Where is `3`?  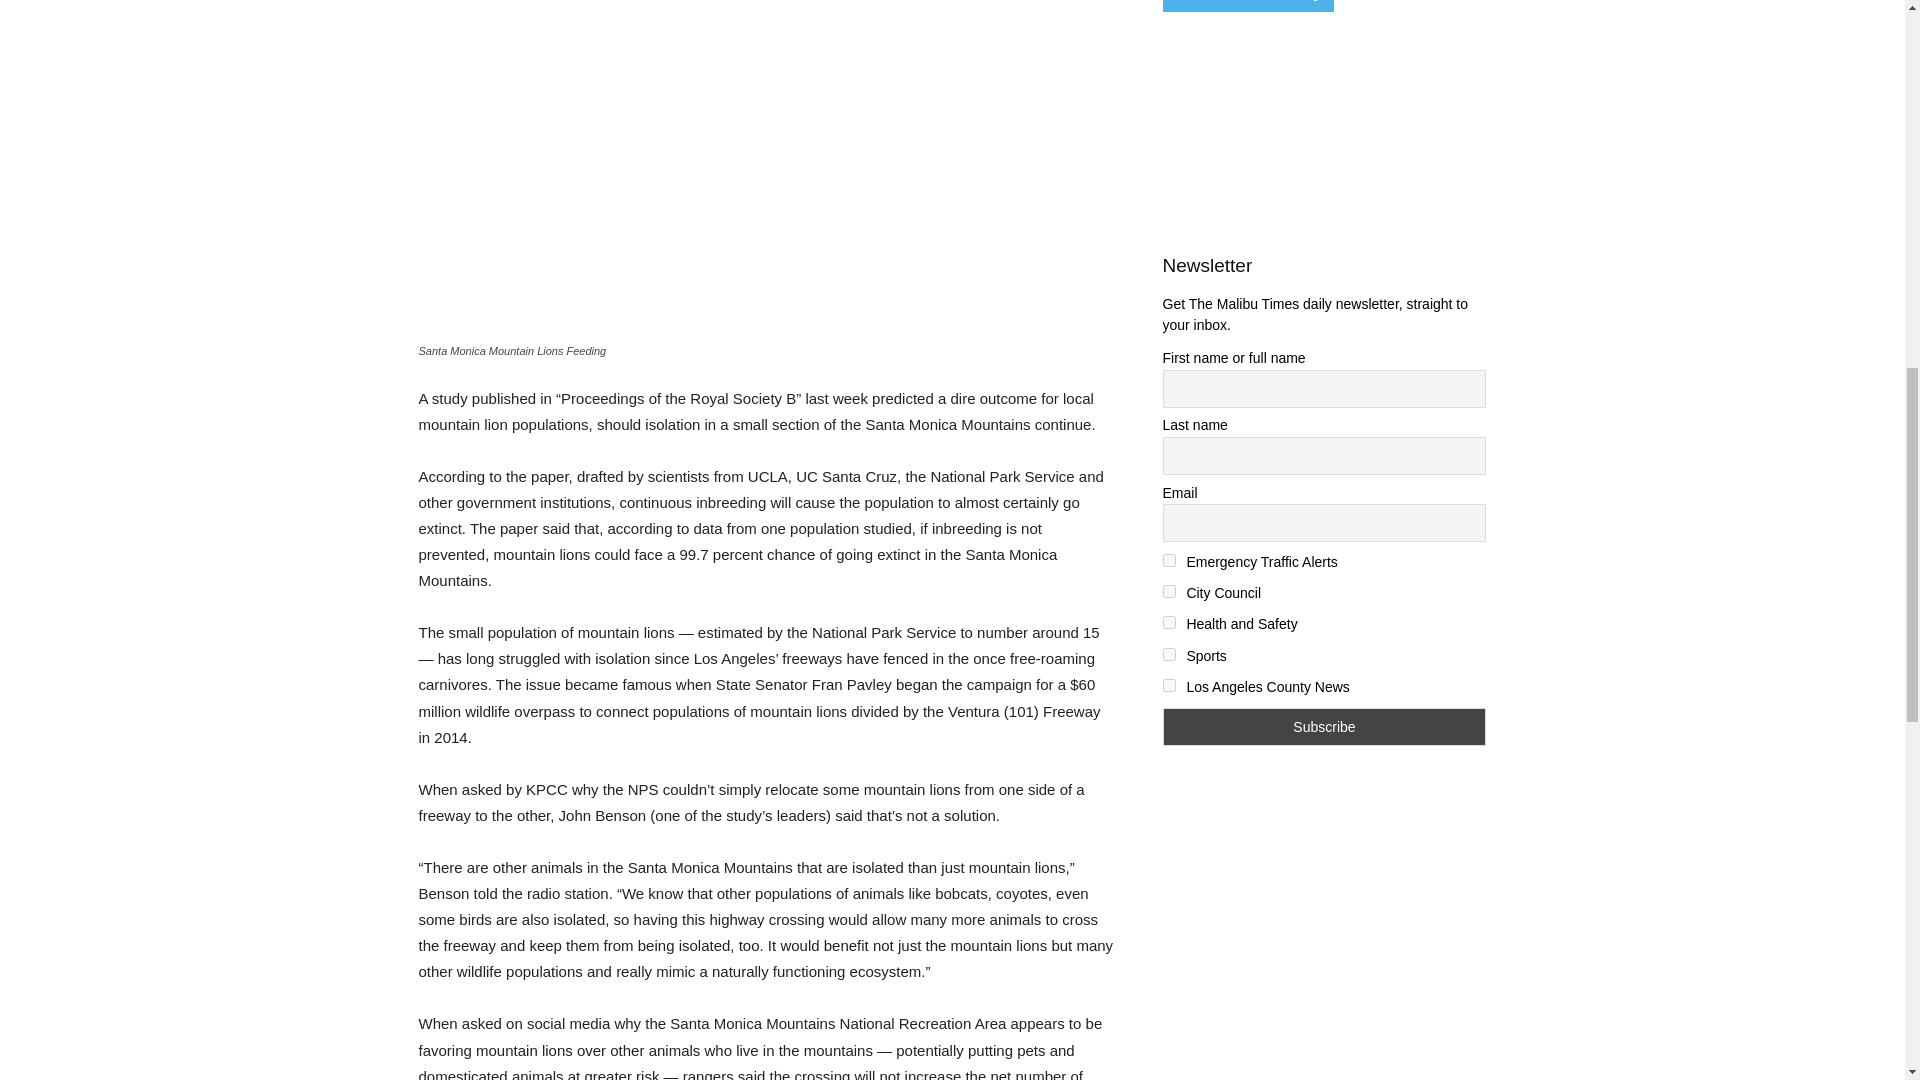
3 is located at coordinates (1168, 592).